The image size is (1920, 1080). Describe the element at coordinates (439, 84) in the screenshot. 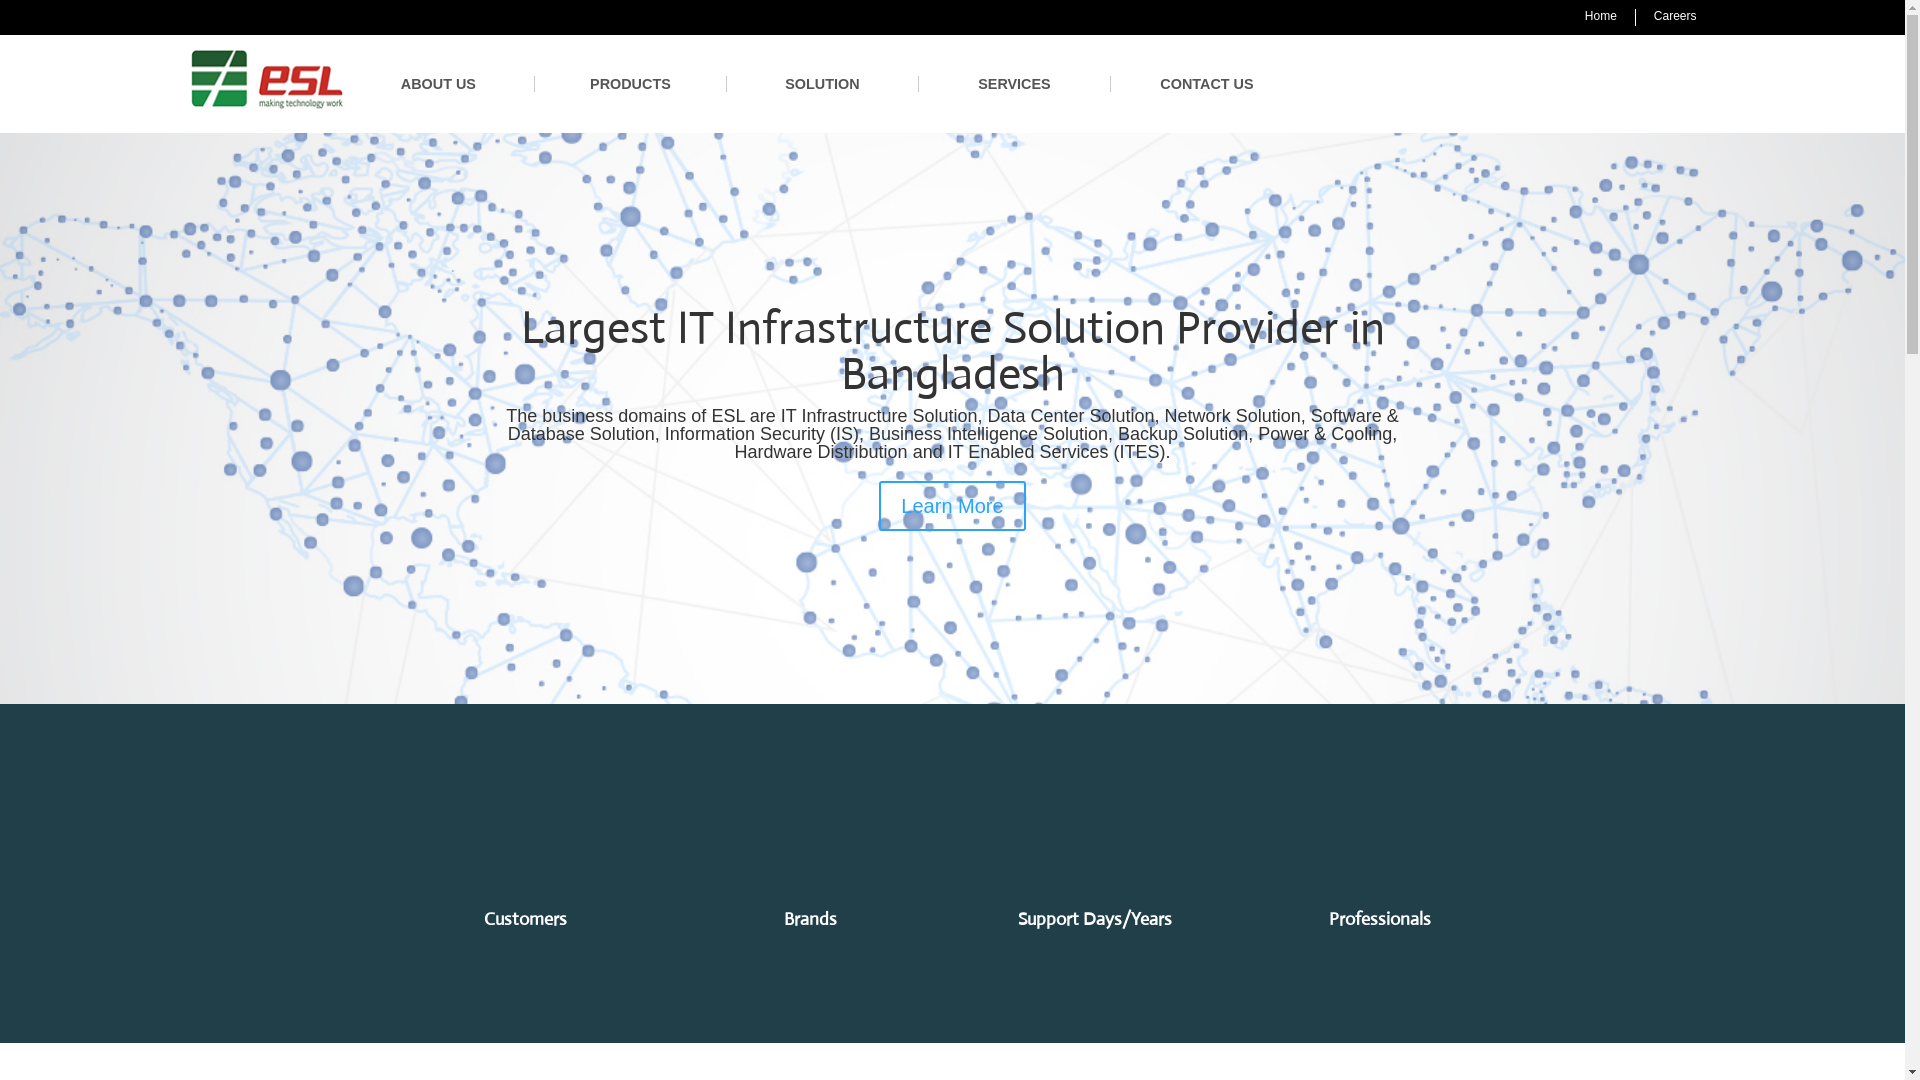

I see `ABOUT US` at that location.